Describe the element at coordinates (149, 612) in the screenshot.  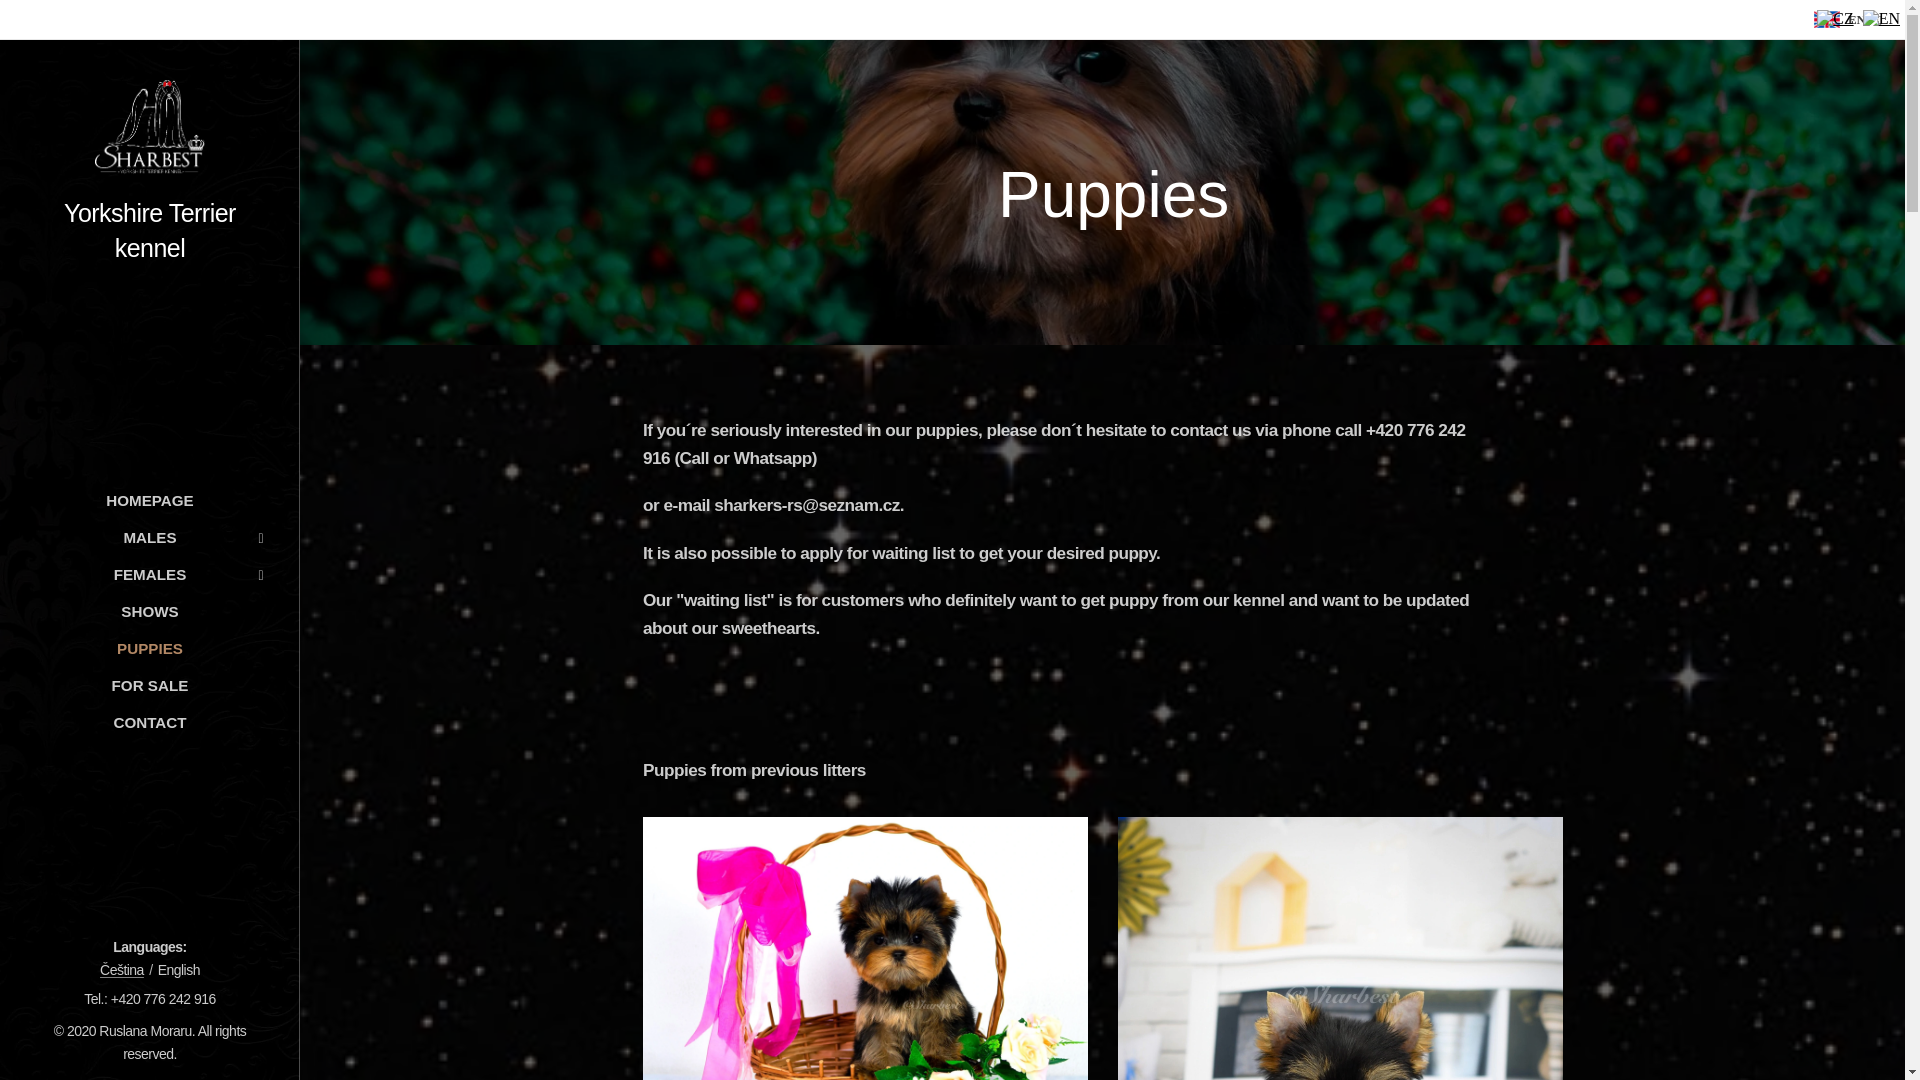
I see `SHOWS` at that location.